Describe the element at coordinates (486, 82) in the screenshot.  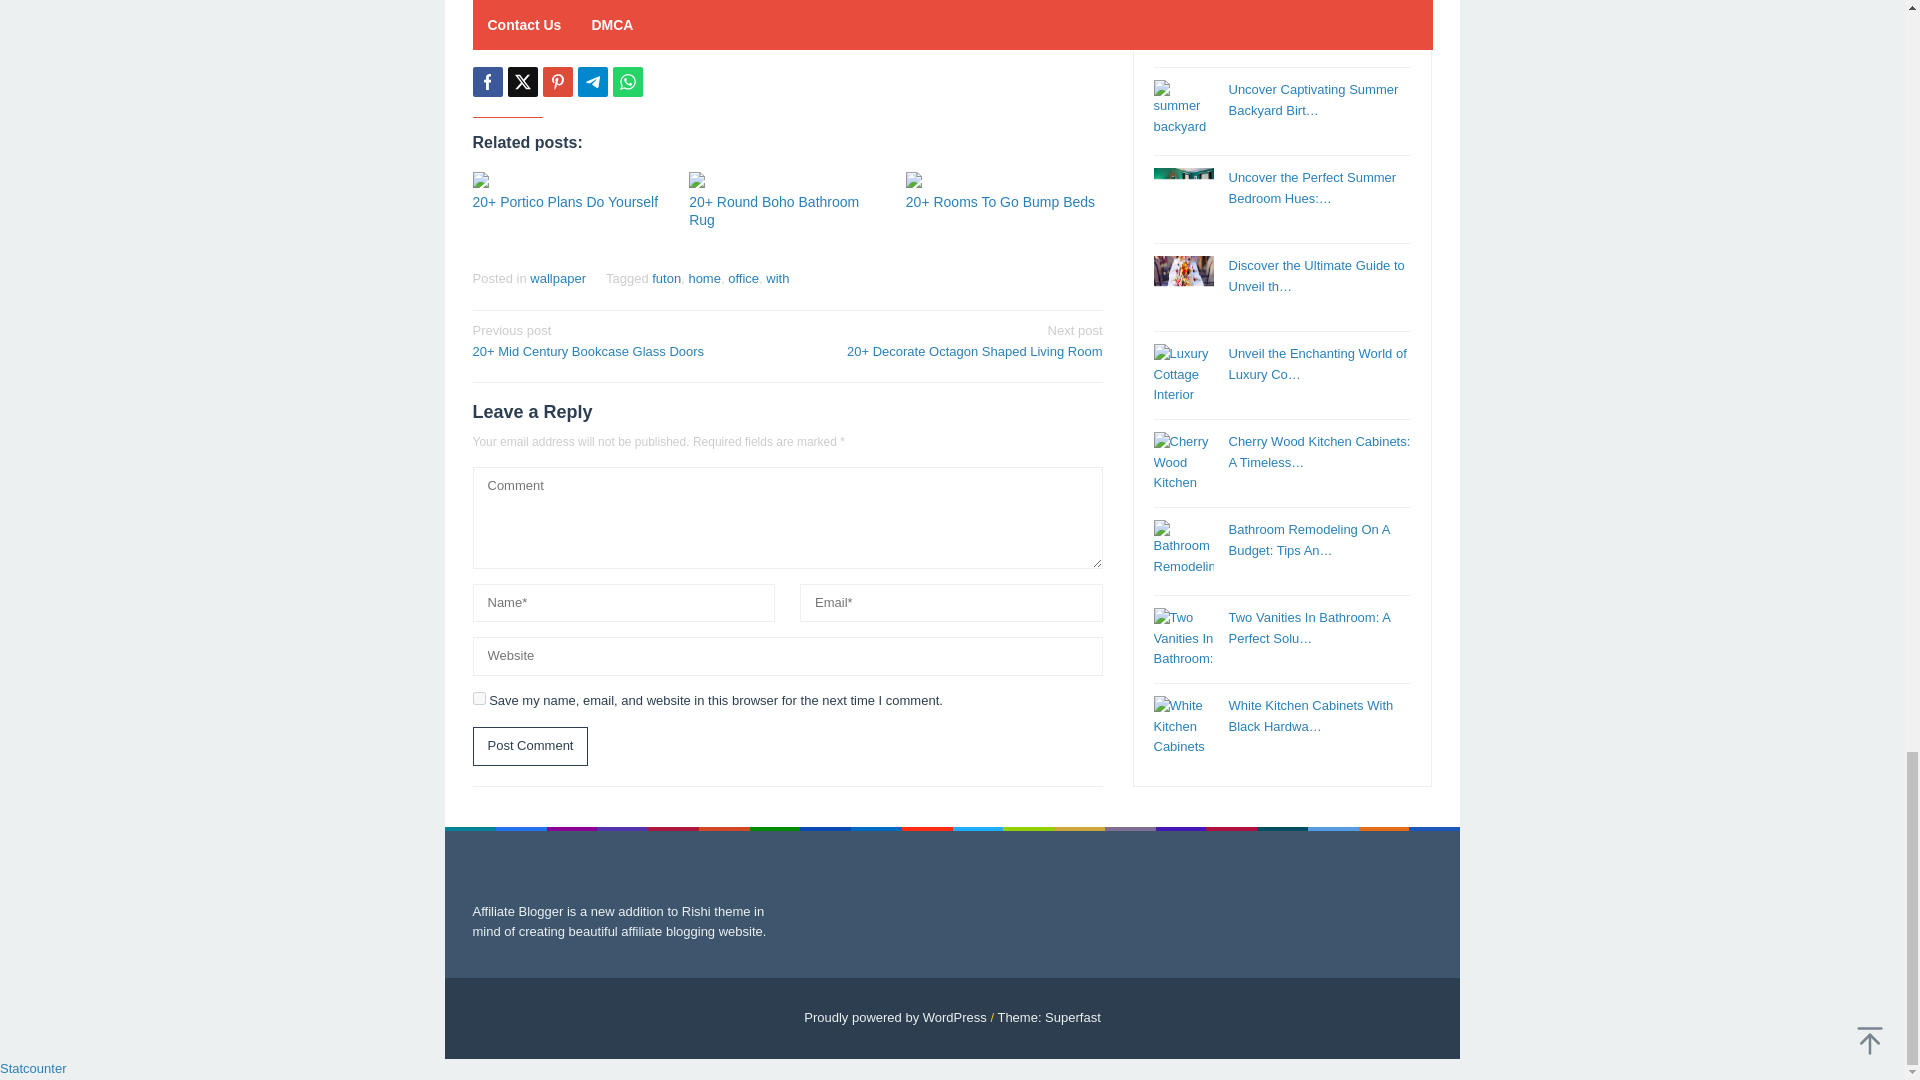
I see `Share this` at that location.